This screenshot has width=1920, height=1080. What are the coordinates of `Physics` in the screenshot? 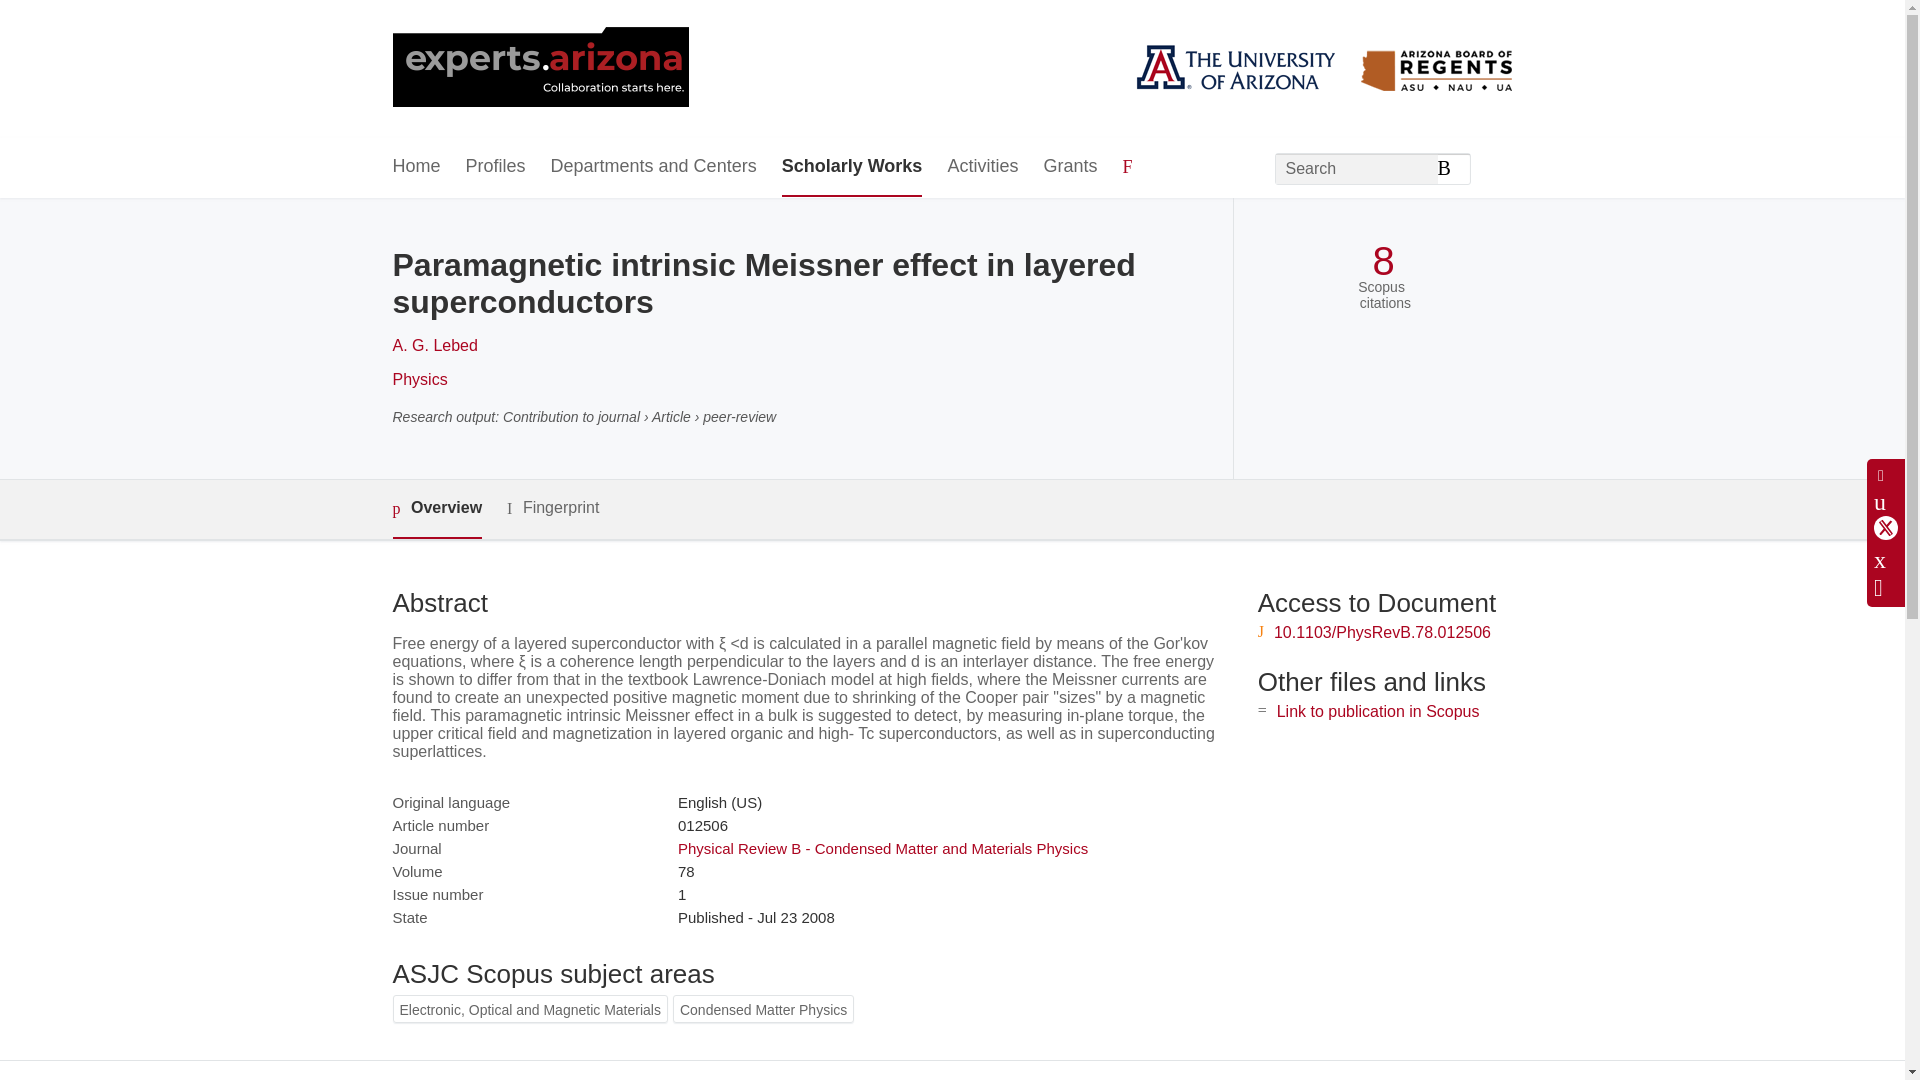 It's located at (419, 379).